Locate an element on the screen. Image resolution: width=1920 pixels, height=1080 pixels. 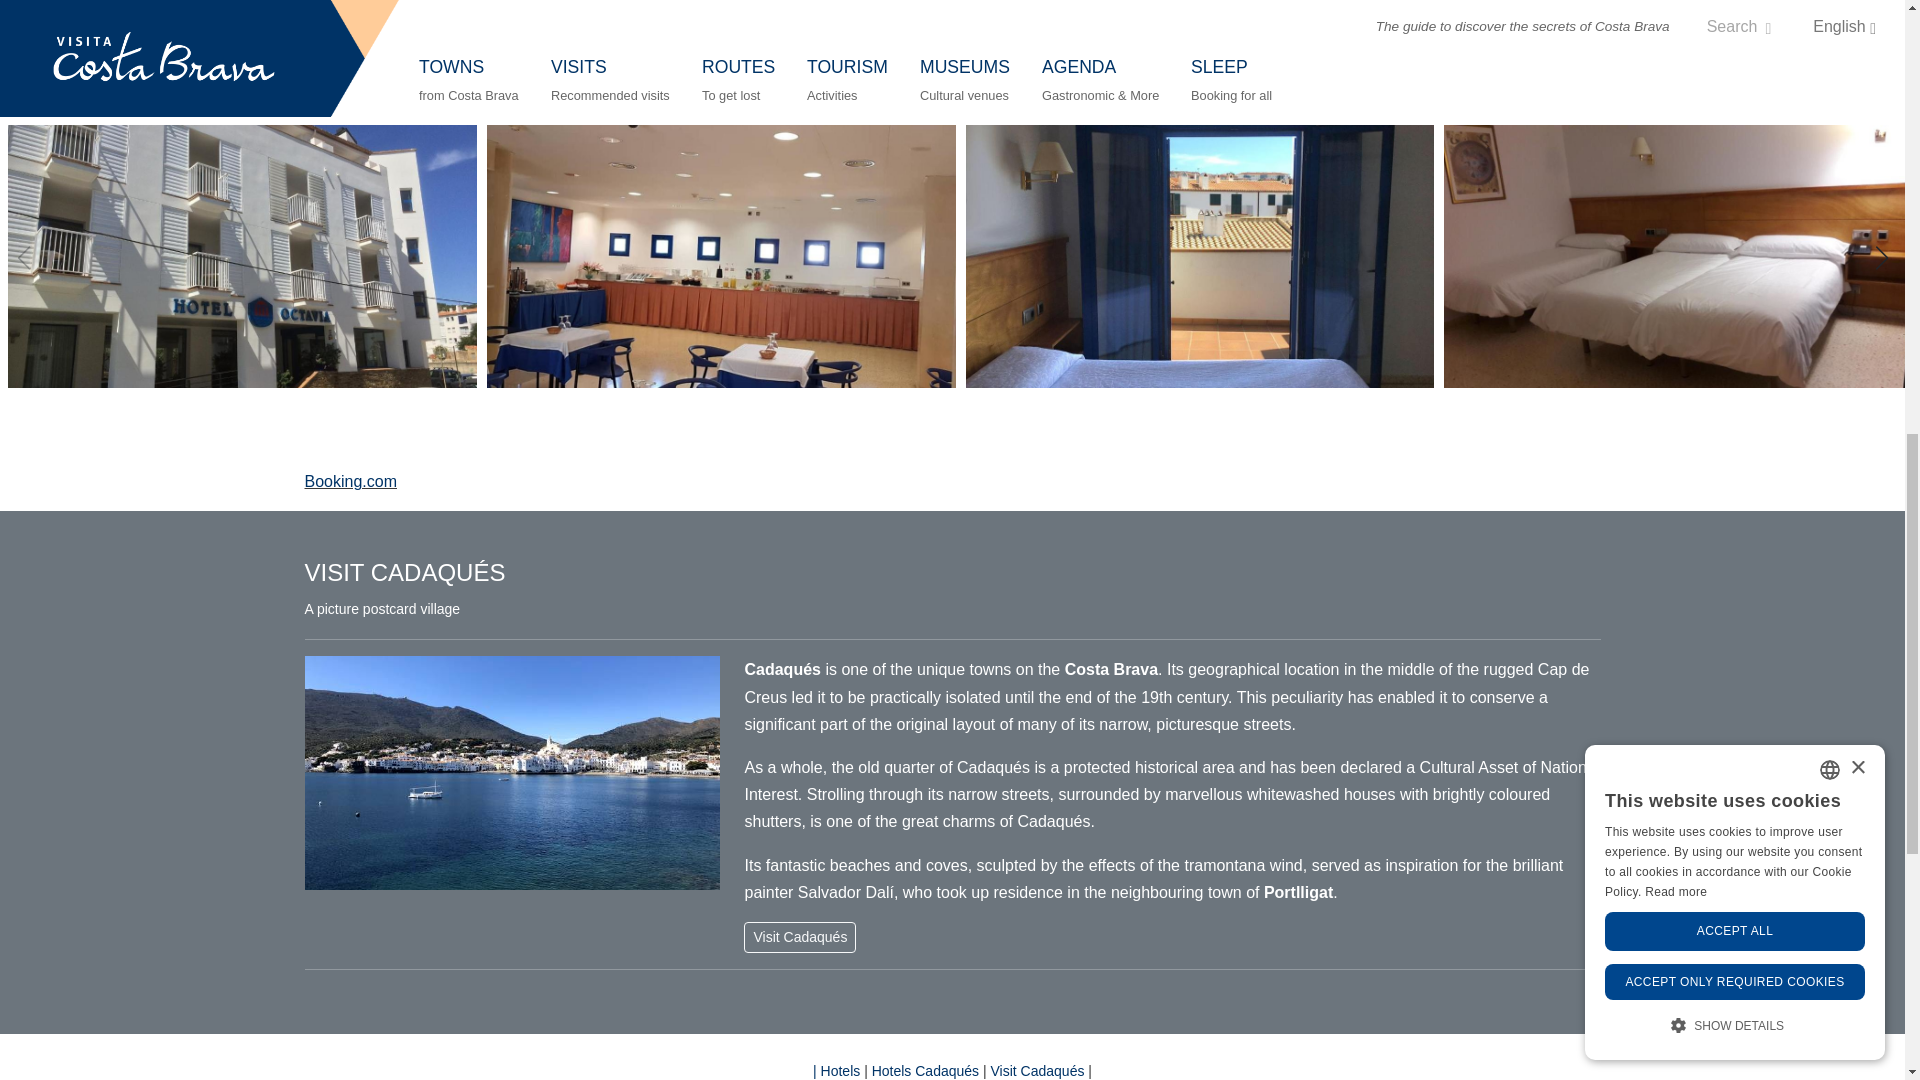
Booking.com is located at coordinates (350, 482).